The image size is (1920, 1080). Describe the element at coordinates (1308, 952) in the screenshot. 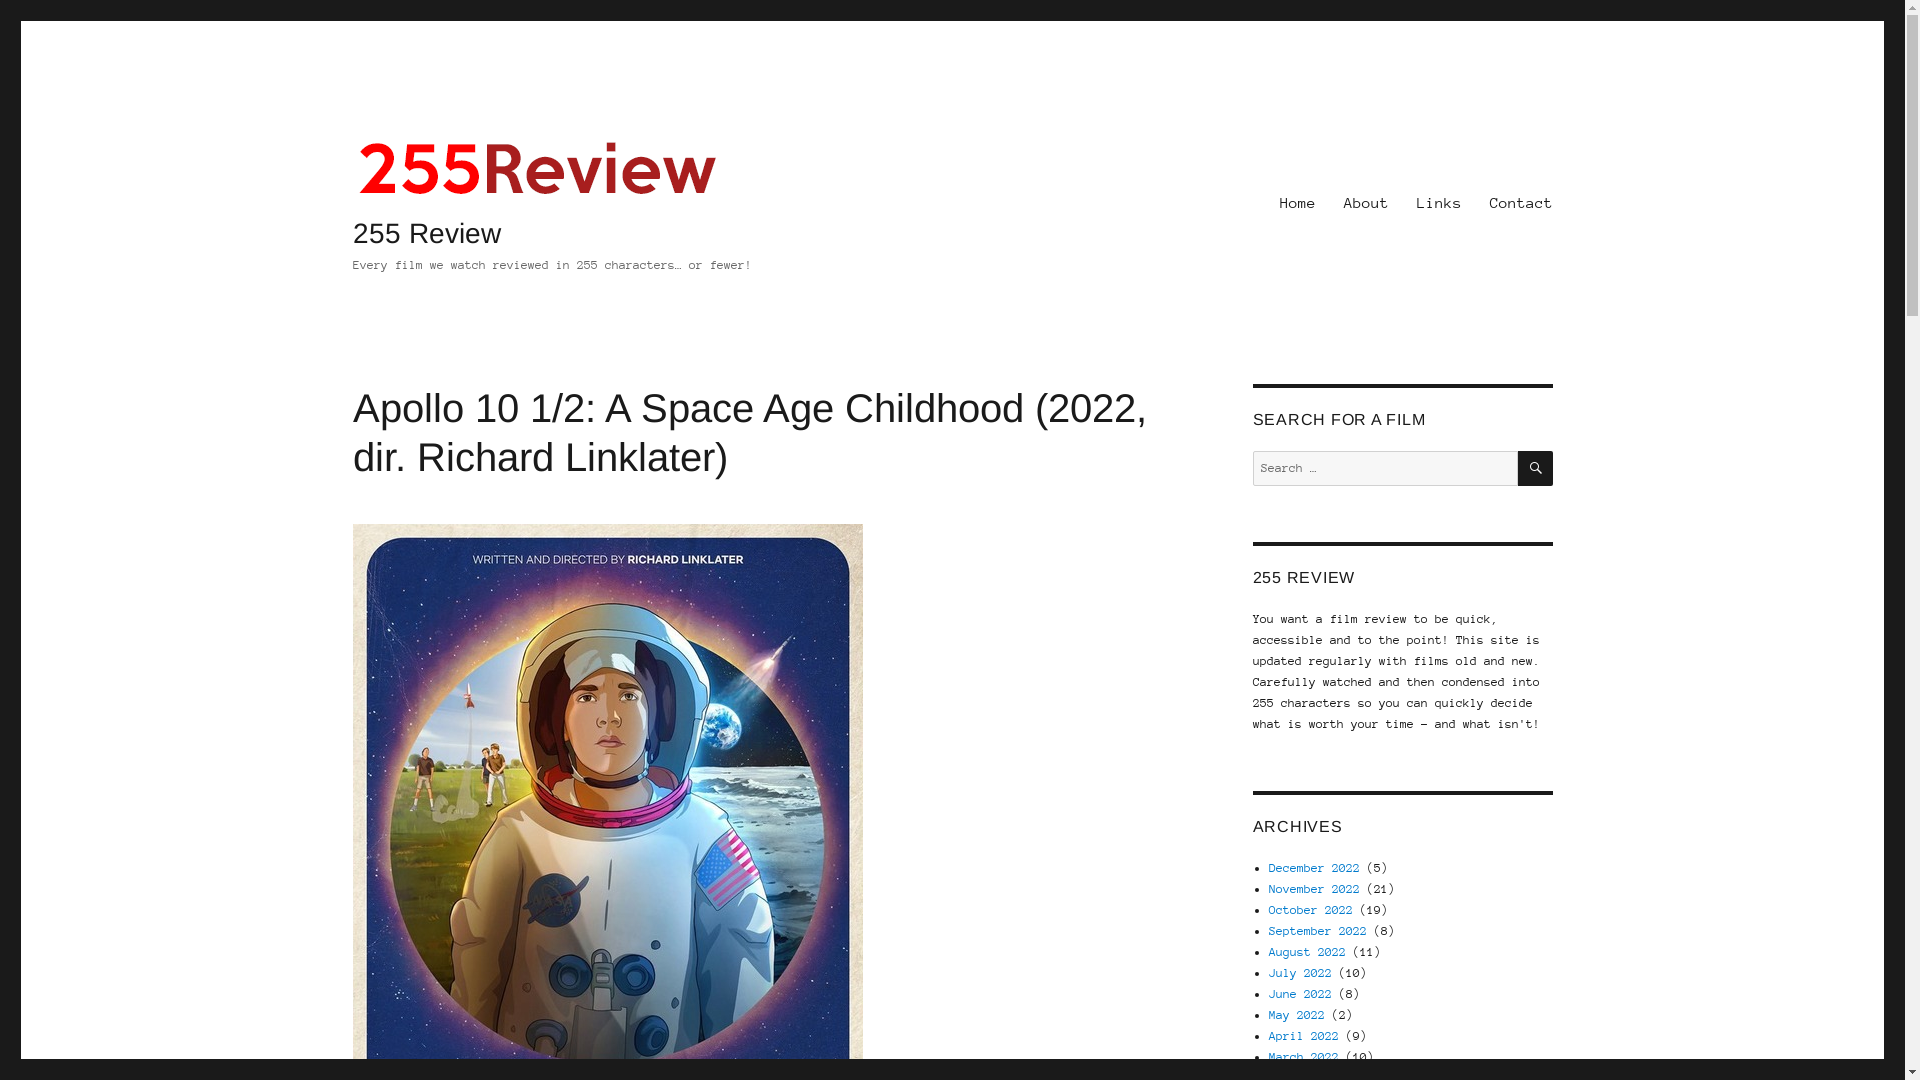

I see `August 2022` at that location.